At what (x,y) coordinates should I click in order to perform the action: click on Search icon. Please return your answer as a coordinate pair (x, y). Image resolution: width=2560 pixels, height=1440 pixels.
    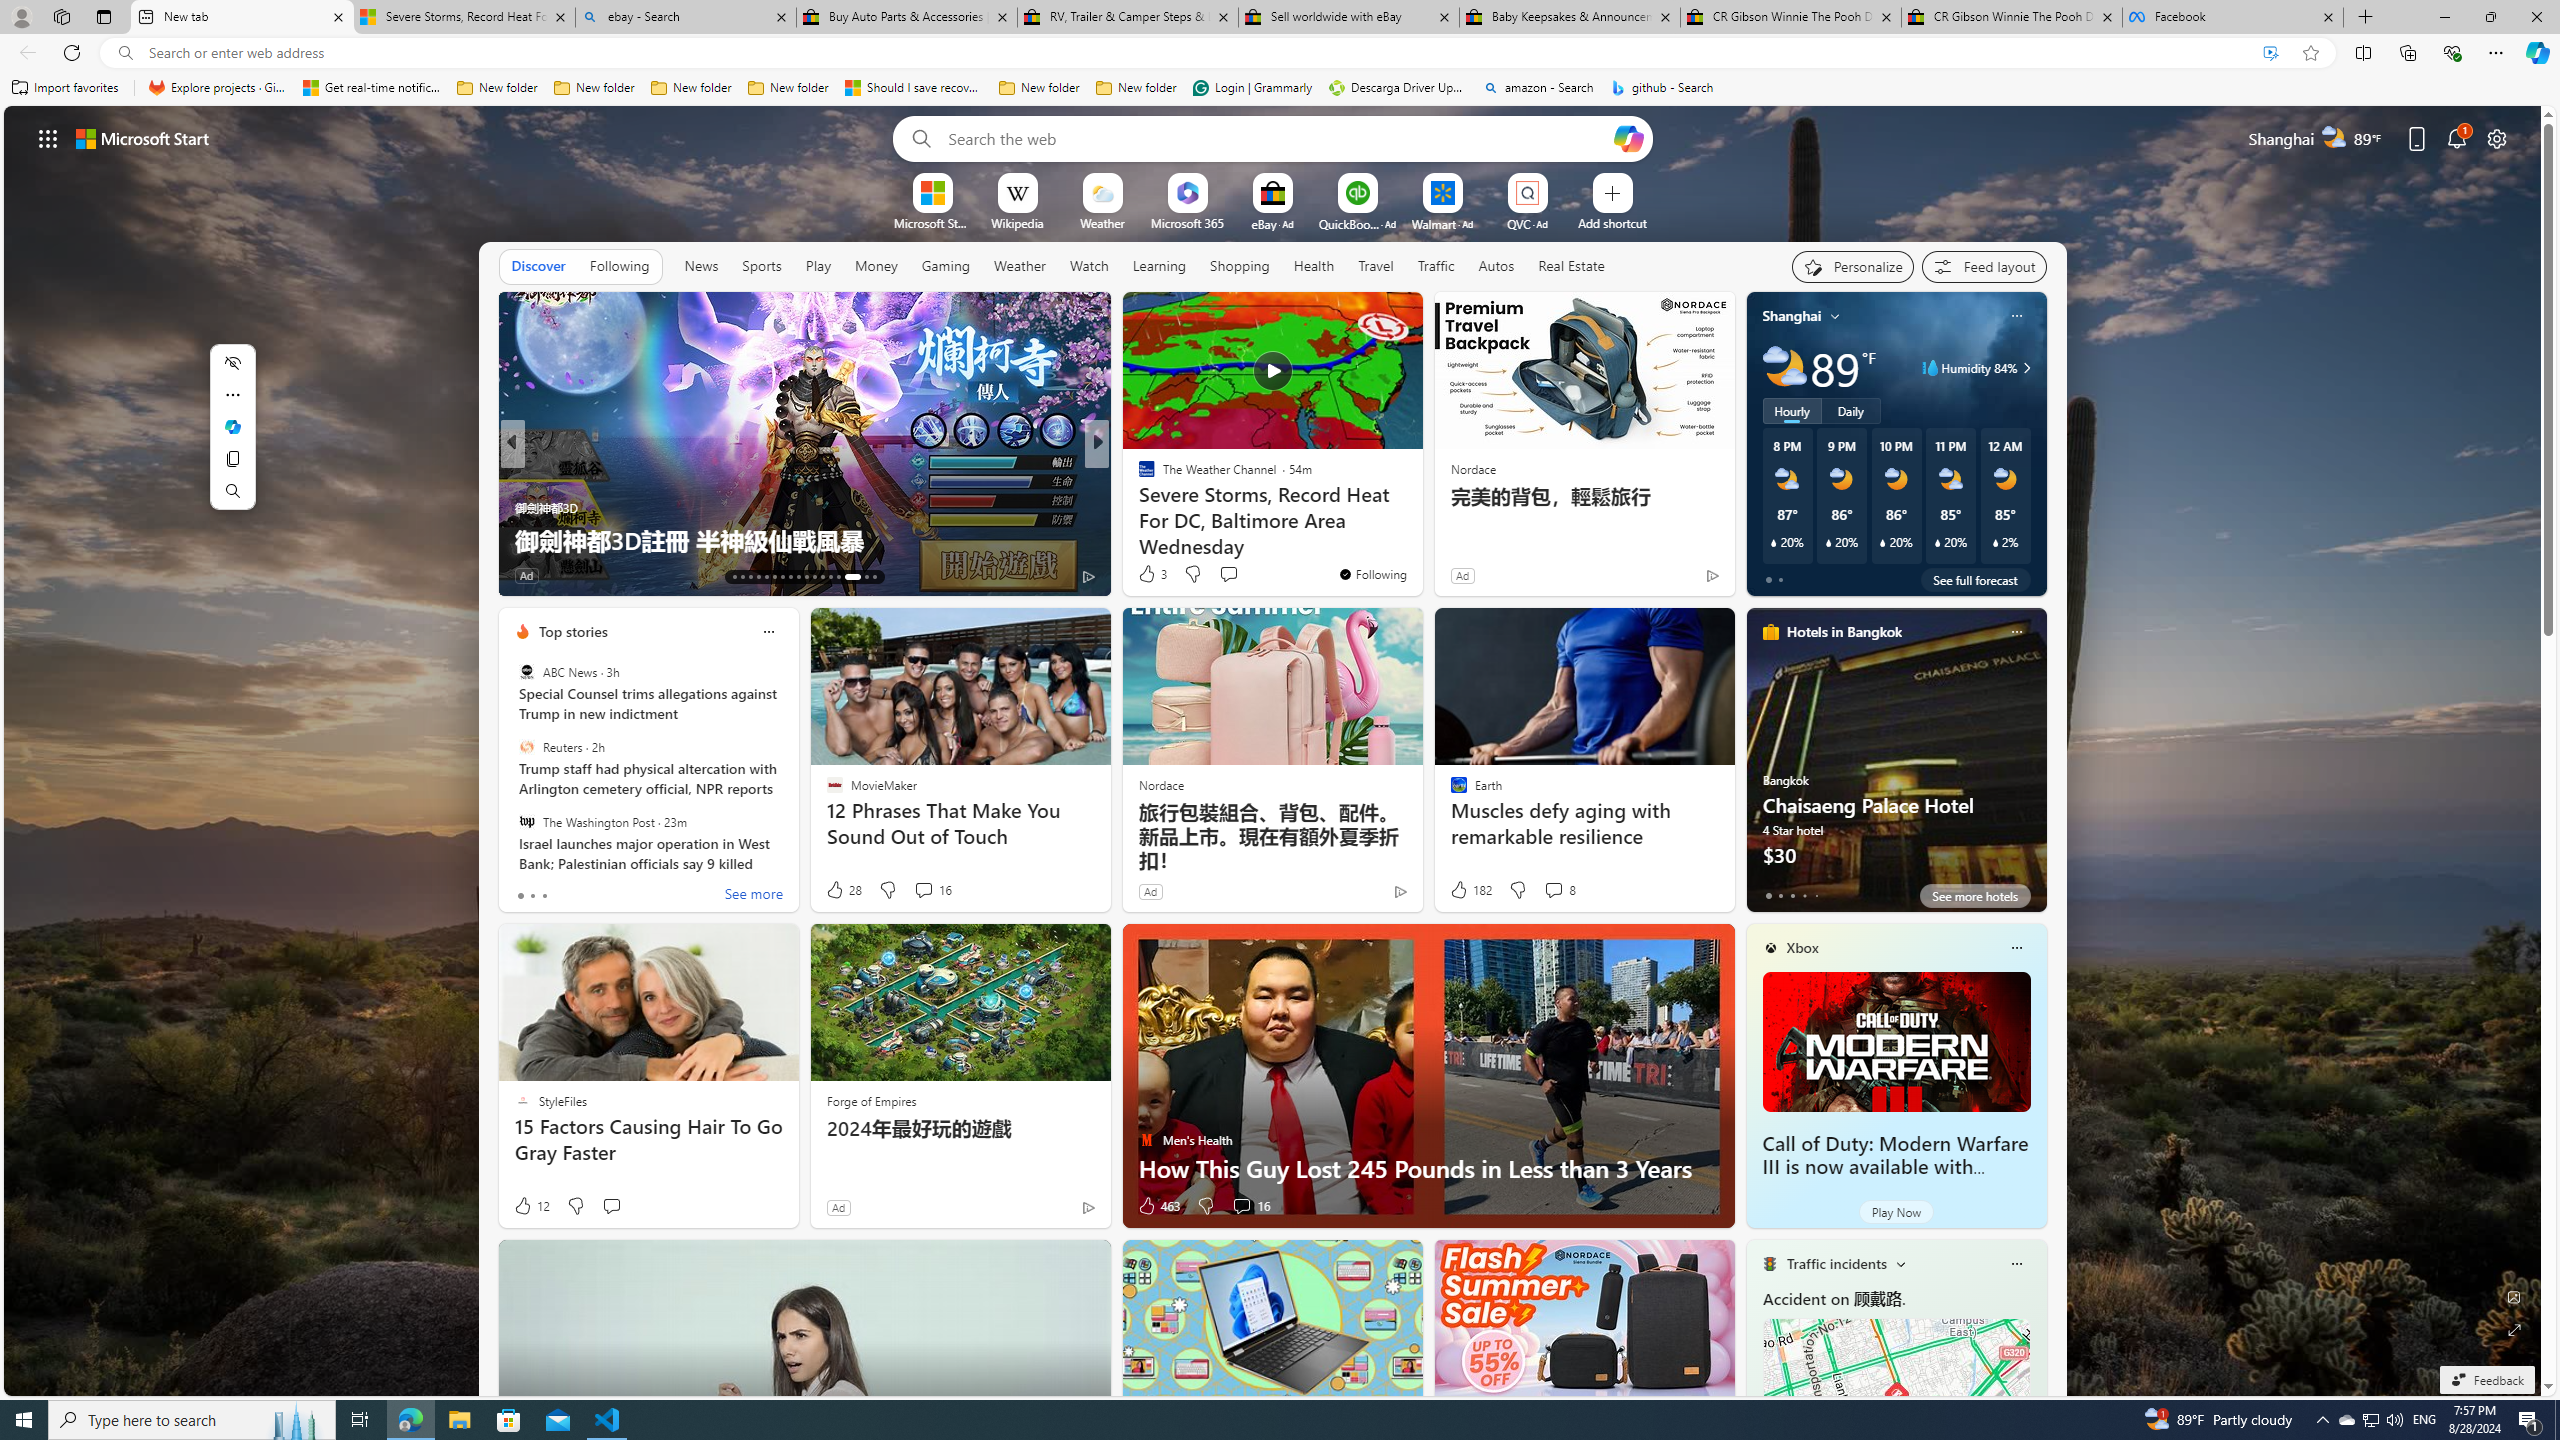
    Looking at the image, I should click on (124, 53).